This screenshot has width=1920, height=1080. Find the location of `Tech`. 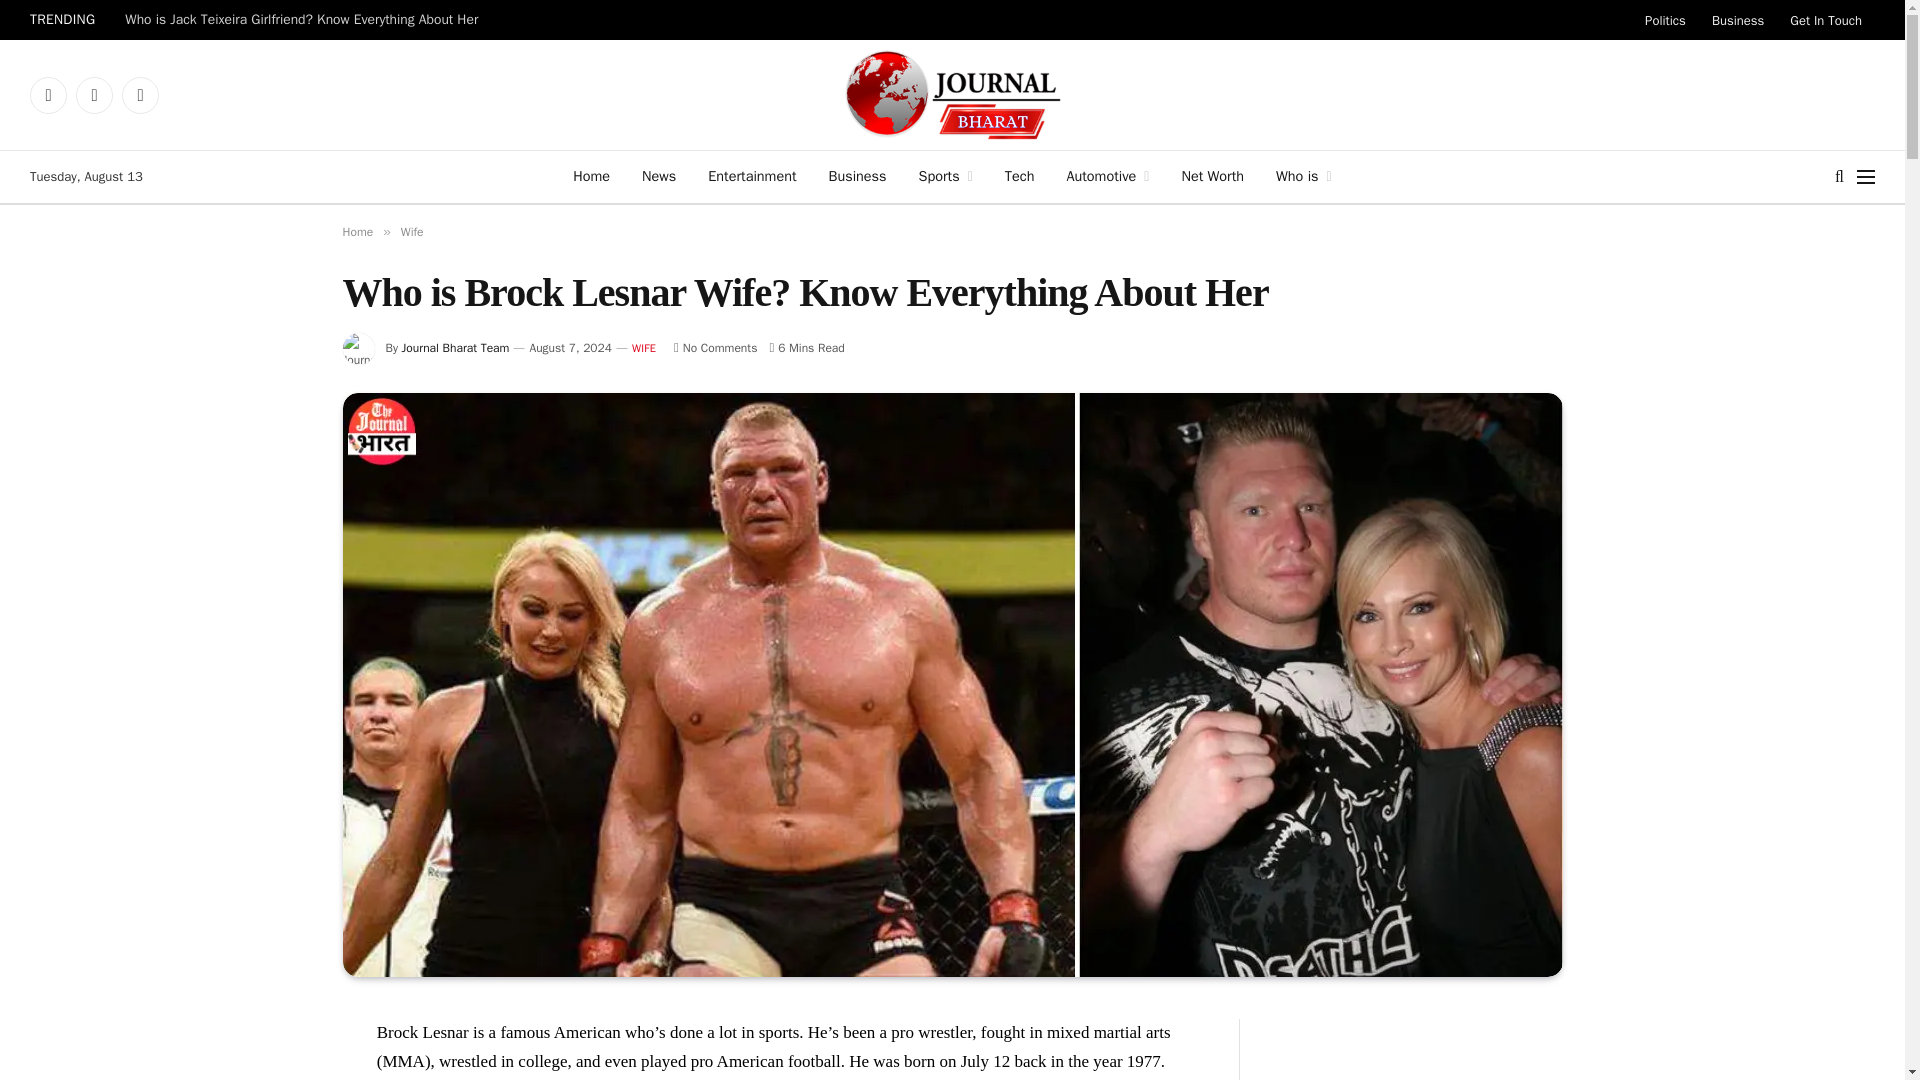

Tech is located at coordinates (1019, 177).